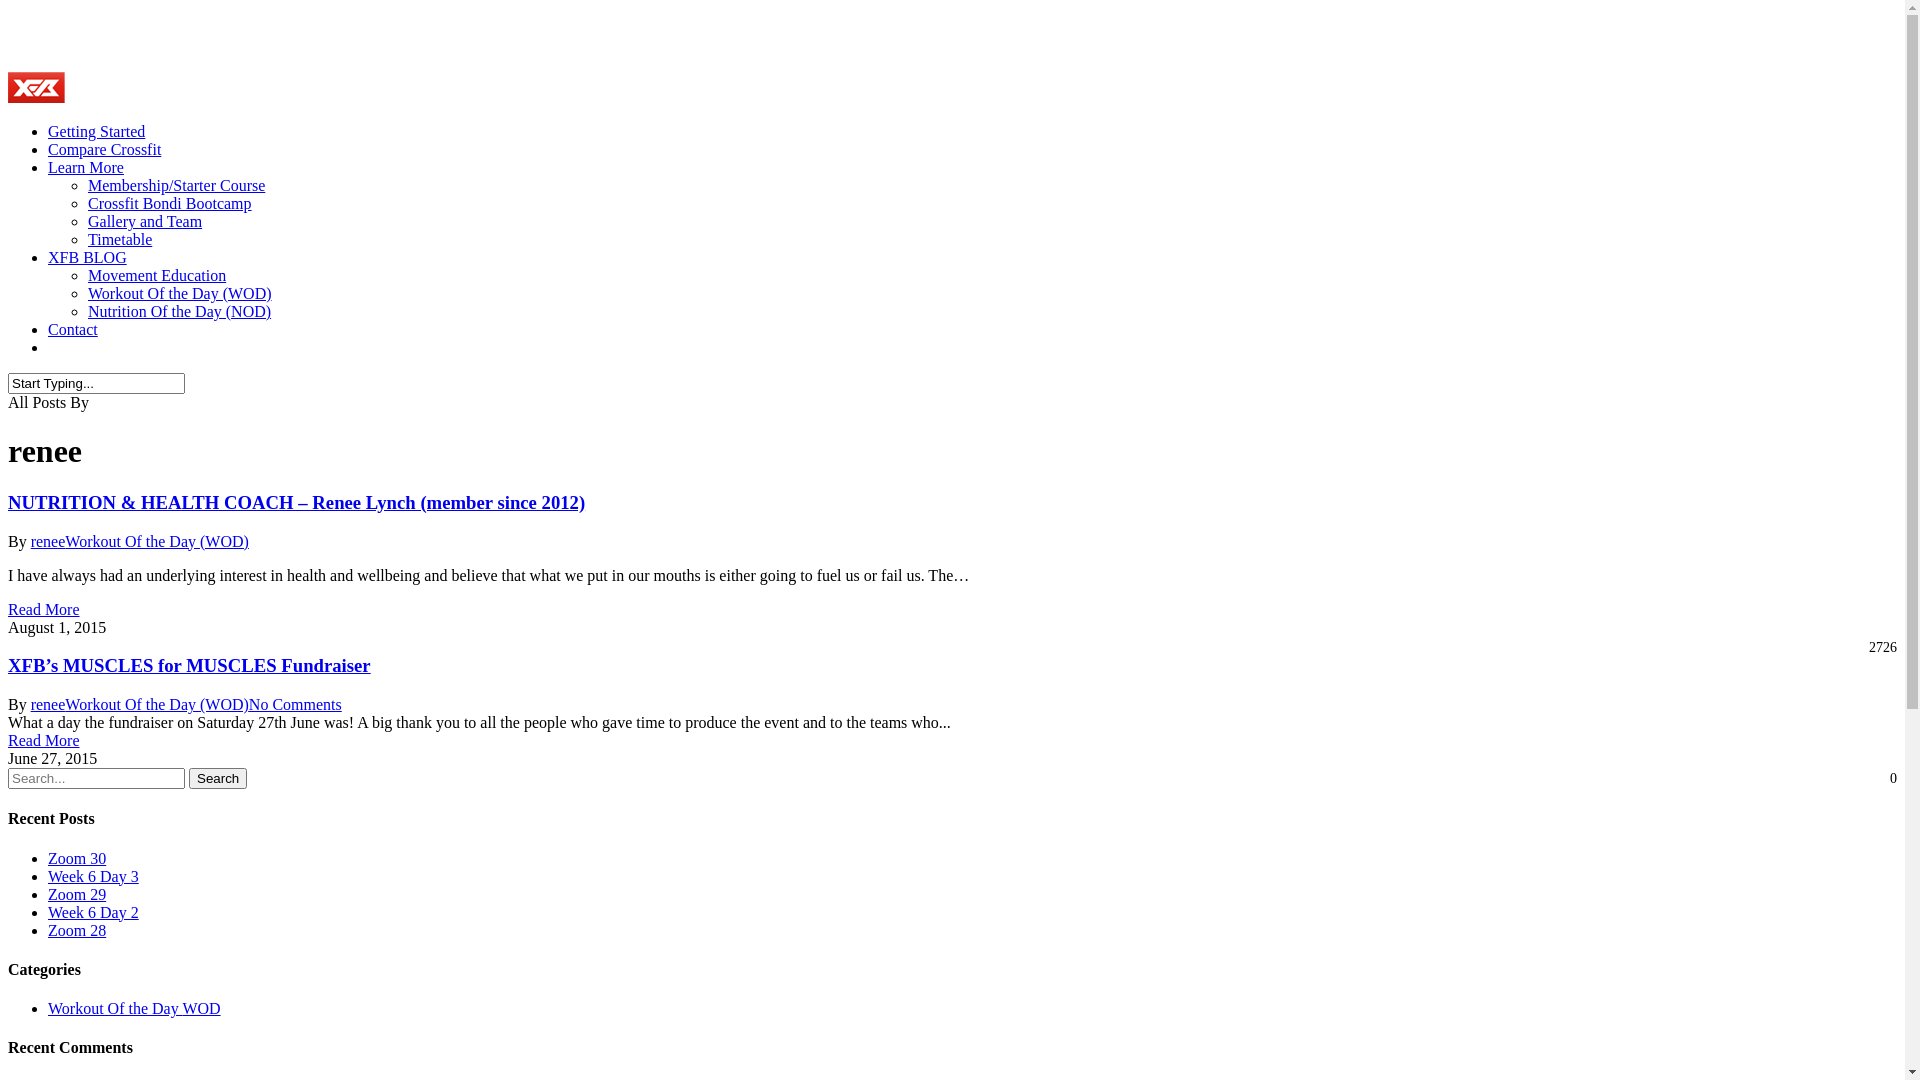 The width and height of the screenshot is (1920, 1080). Describe the element at coordinates (180, 294) in the screenshot. I see `Workout Of the Day (WOD)` at that location.